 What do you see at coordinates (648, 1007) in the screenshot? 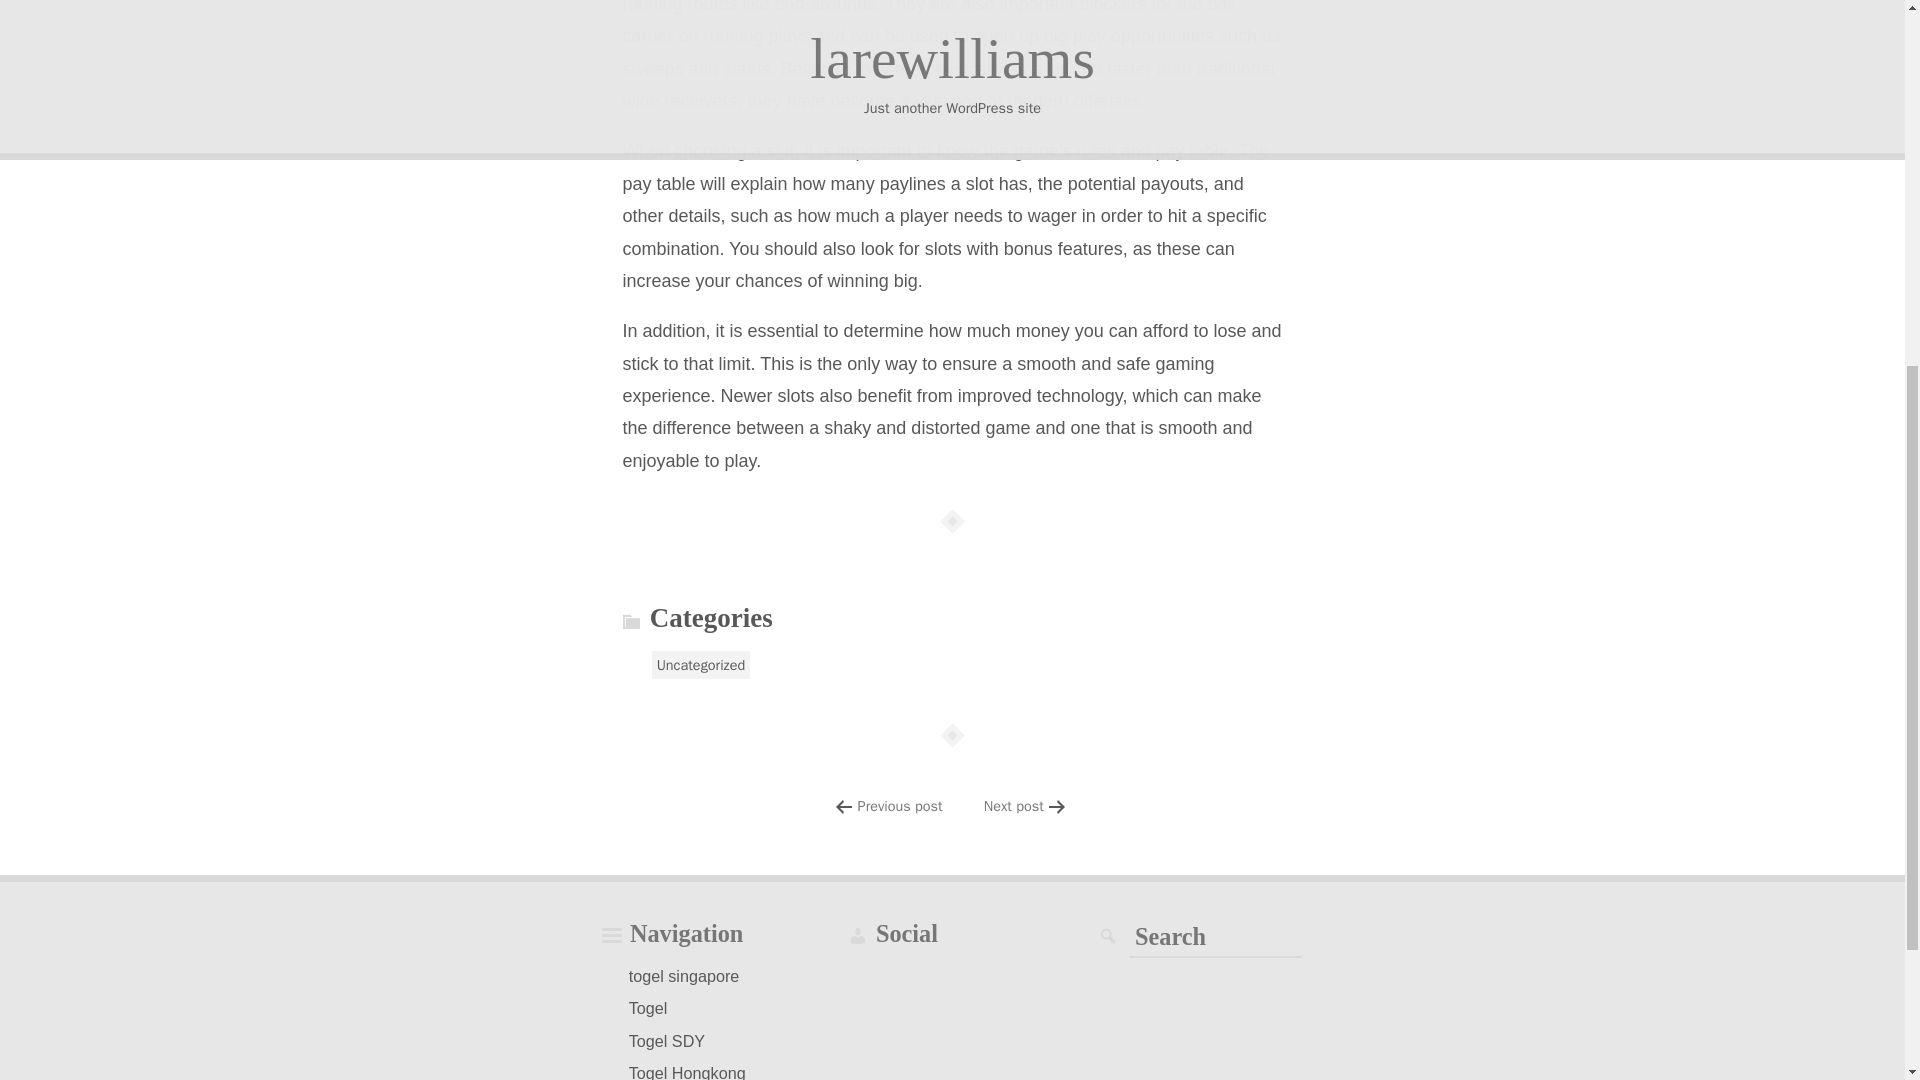
I see `Togel` at bounding box center [648, 1007].